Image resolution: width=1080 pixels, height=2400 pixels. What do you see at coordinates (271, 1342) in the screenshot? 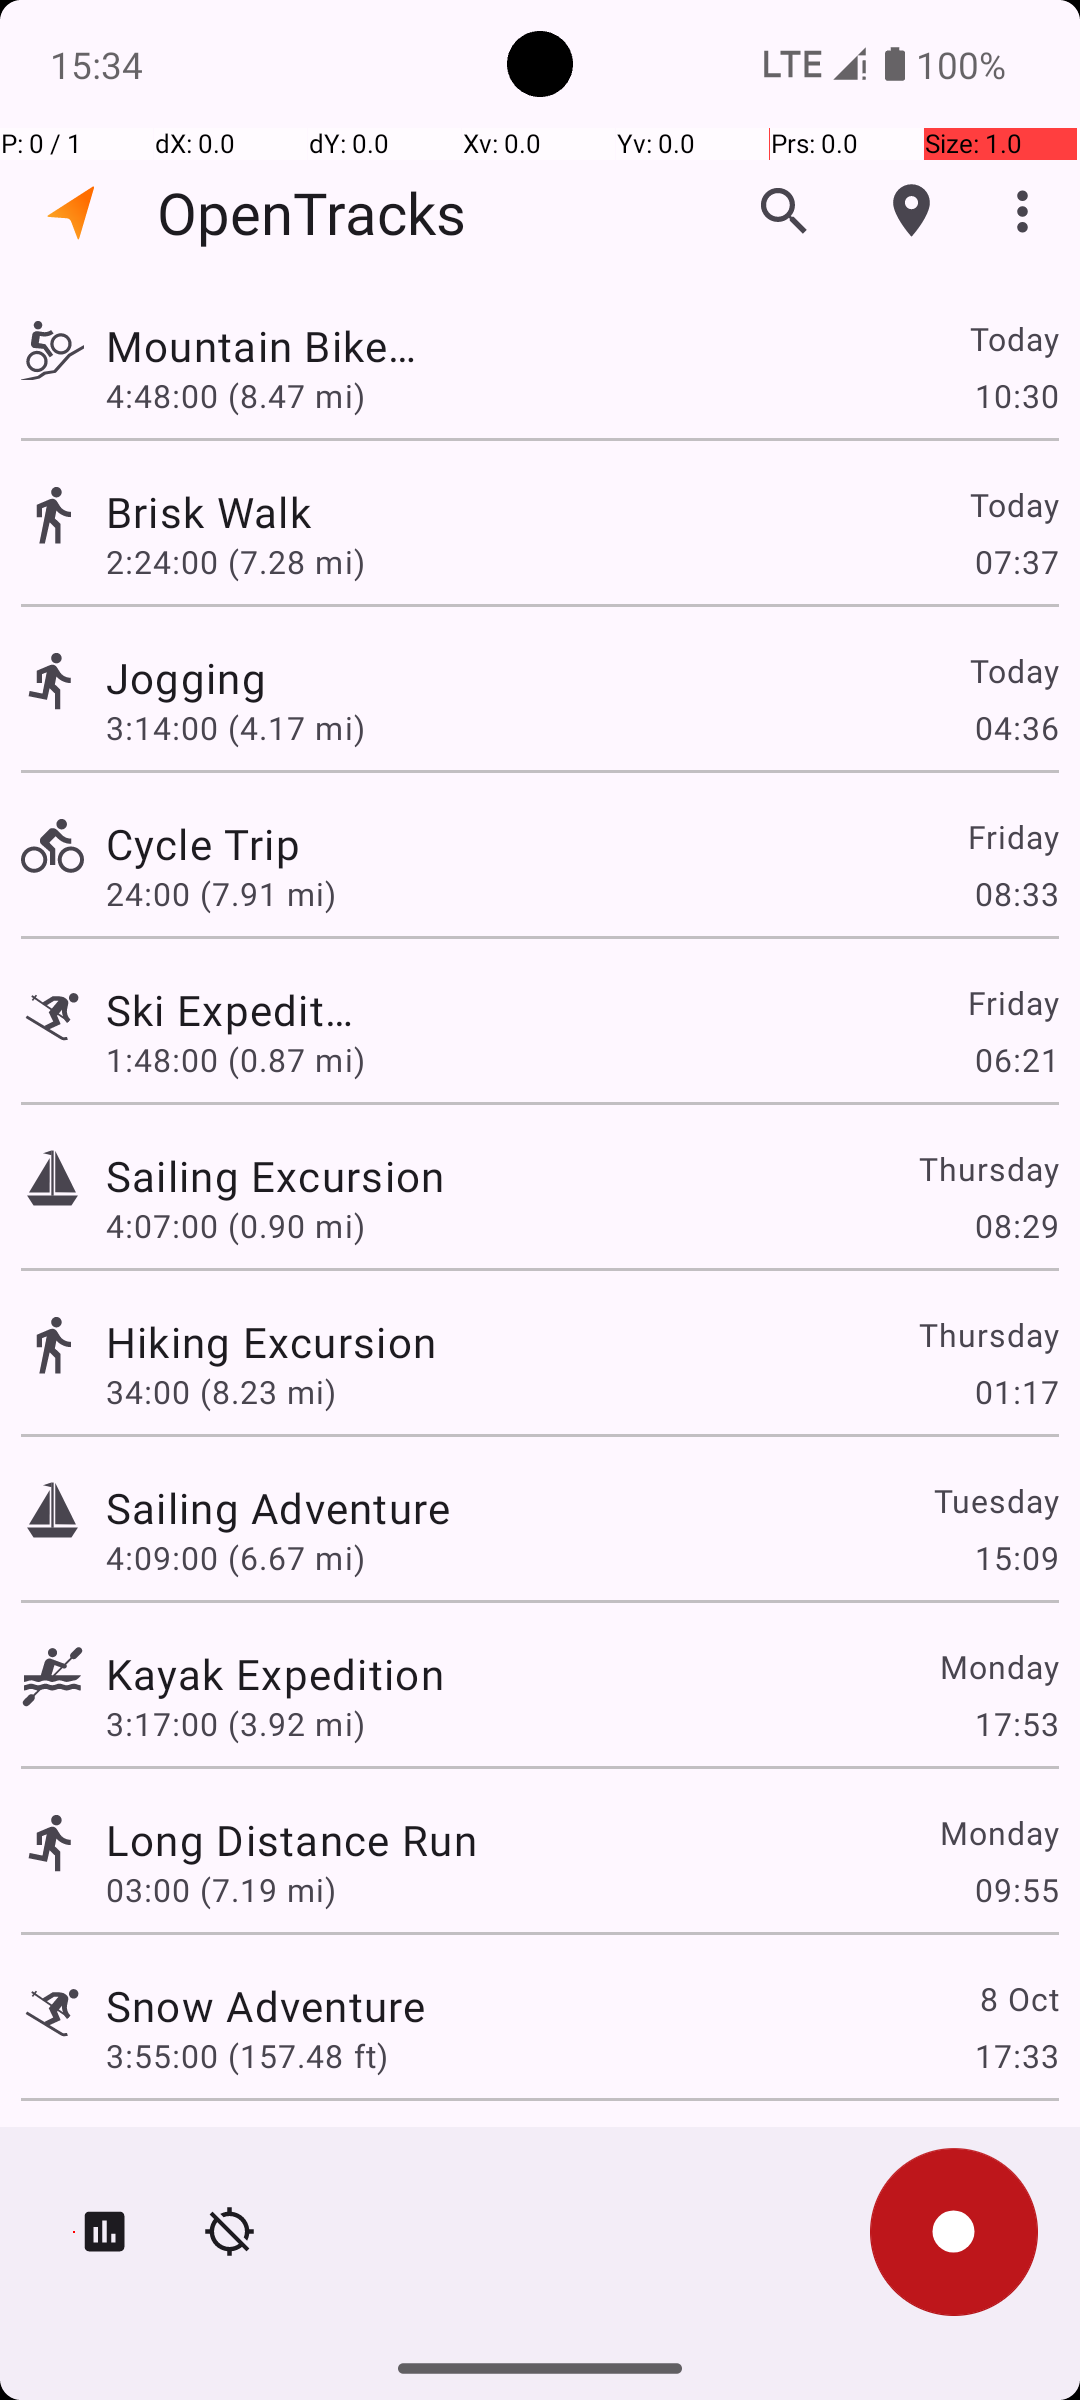
I see `Hiking Excursion` at bounding box center [271, 1342].